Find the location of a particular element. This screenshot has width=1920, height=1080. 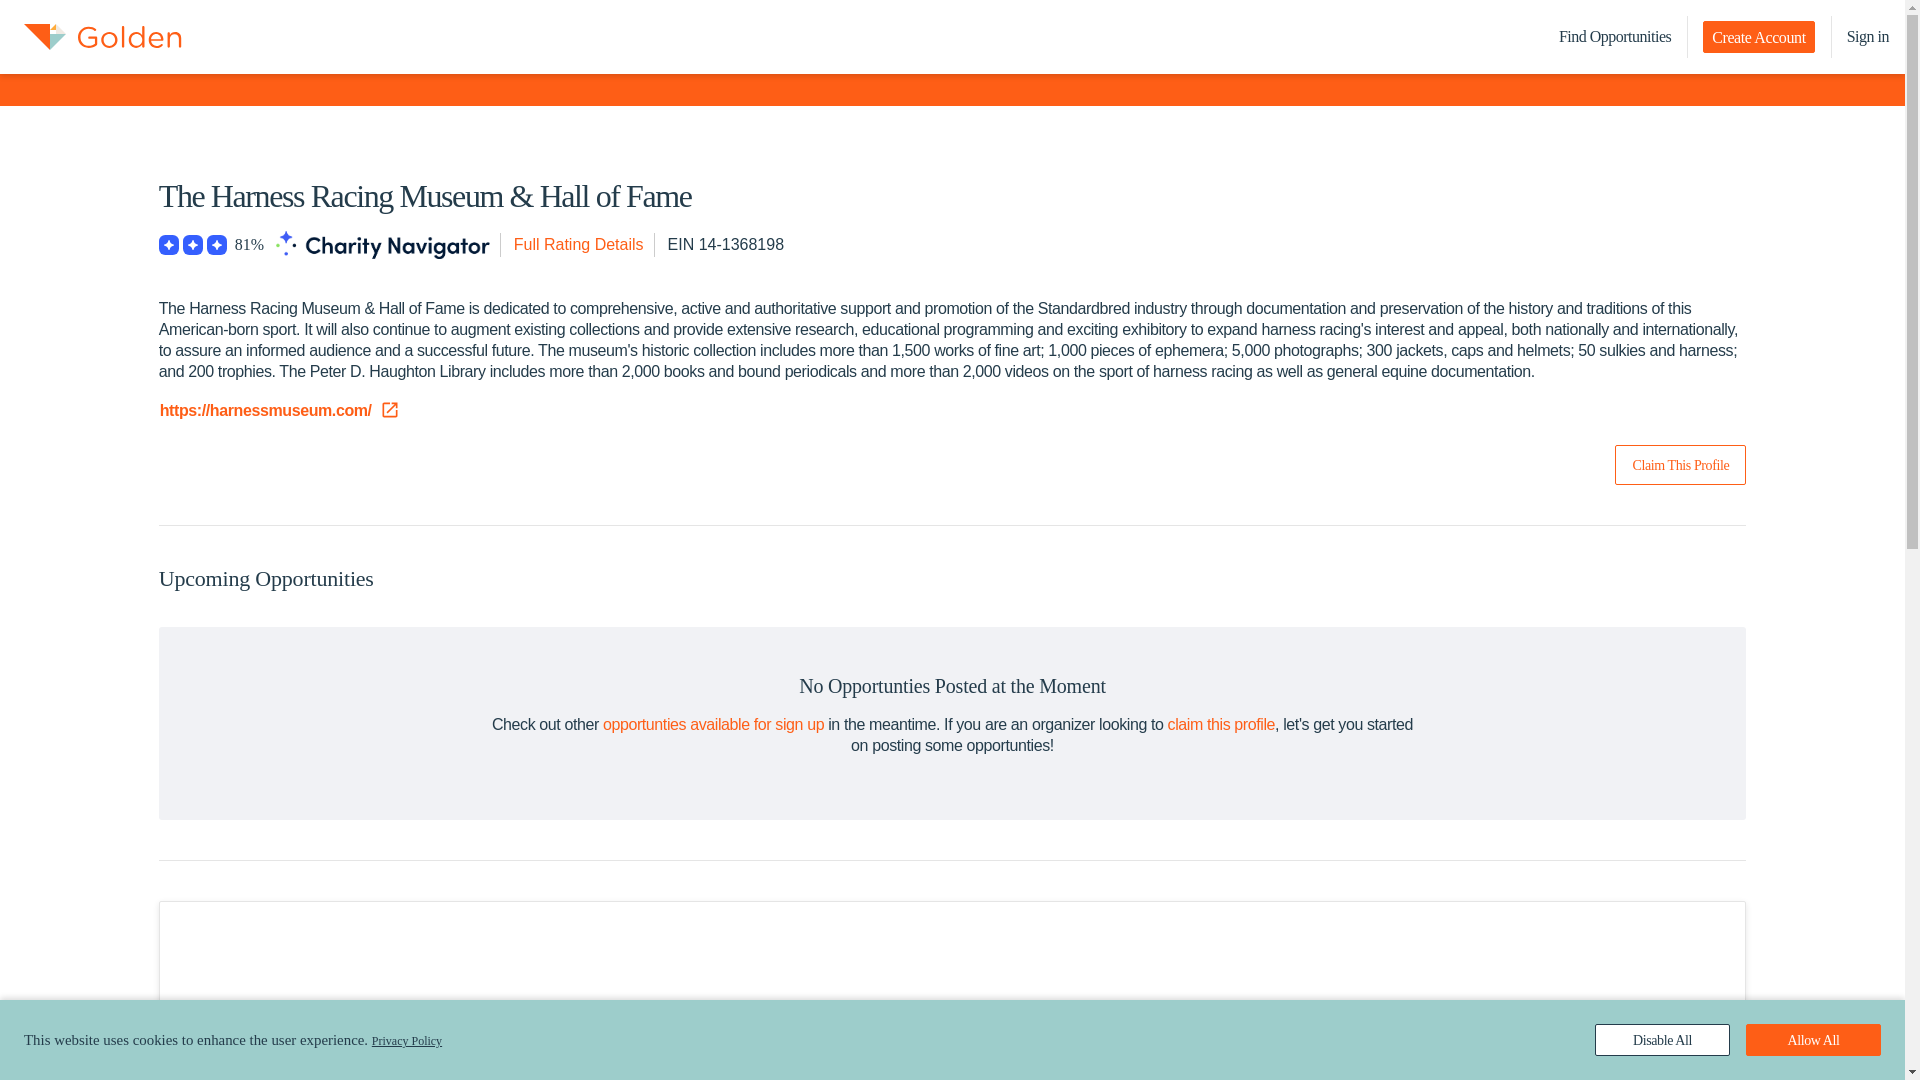

Privacy Policy is located at coordinates (406, 1040).